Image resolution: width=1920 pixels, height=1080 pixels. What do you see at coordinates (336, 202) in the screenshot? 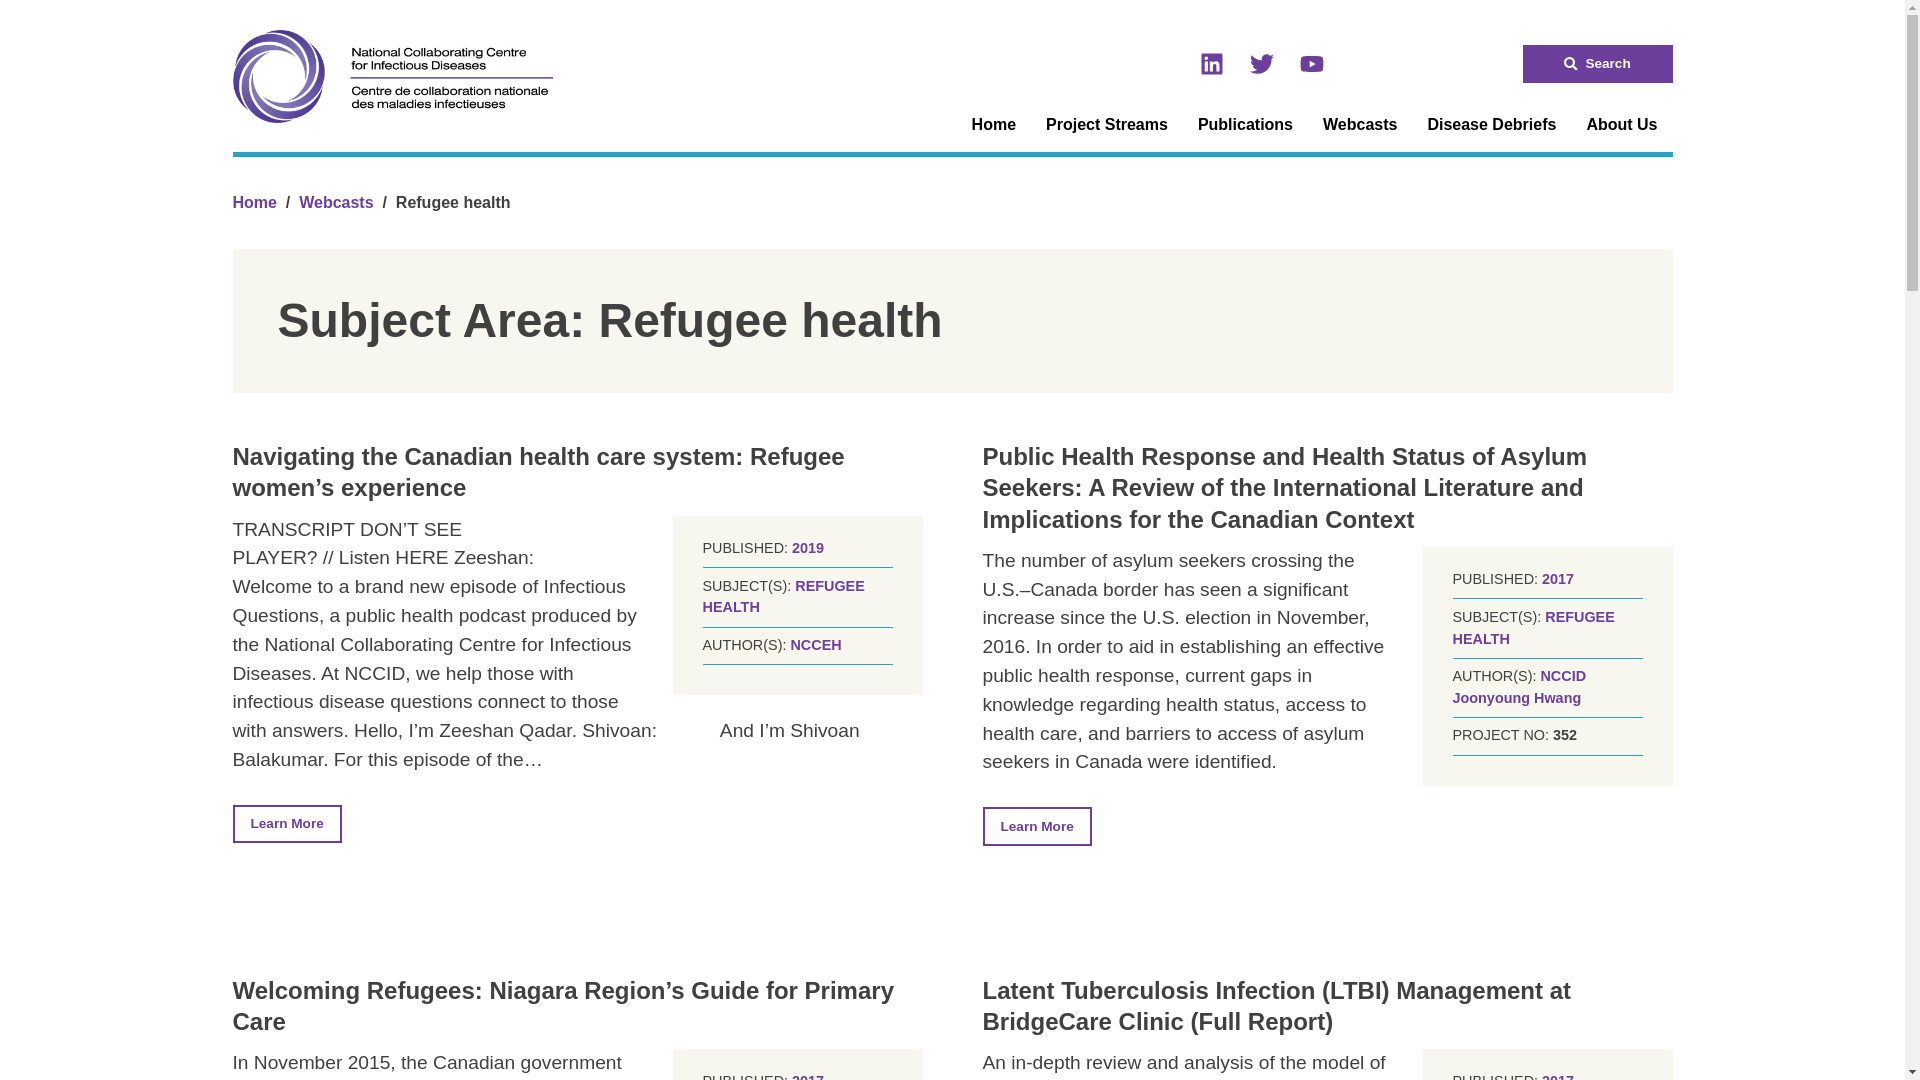
I see `Go to Webcasts.` at bounding box center [336, 202].